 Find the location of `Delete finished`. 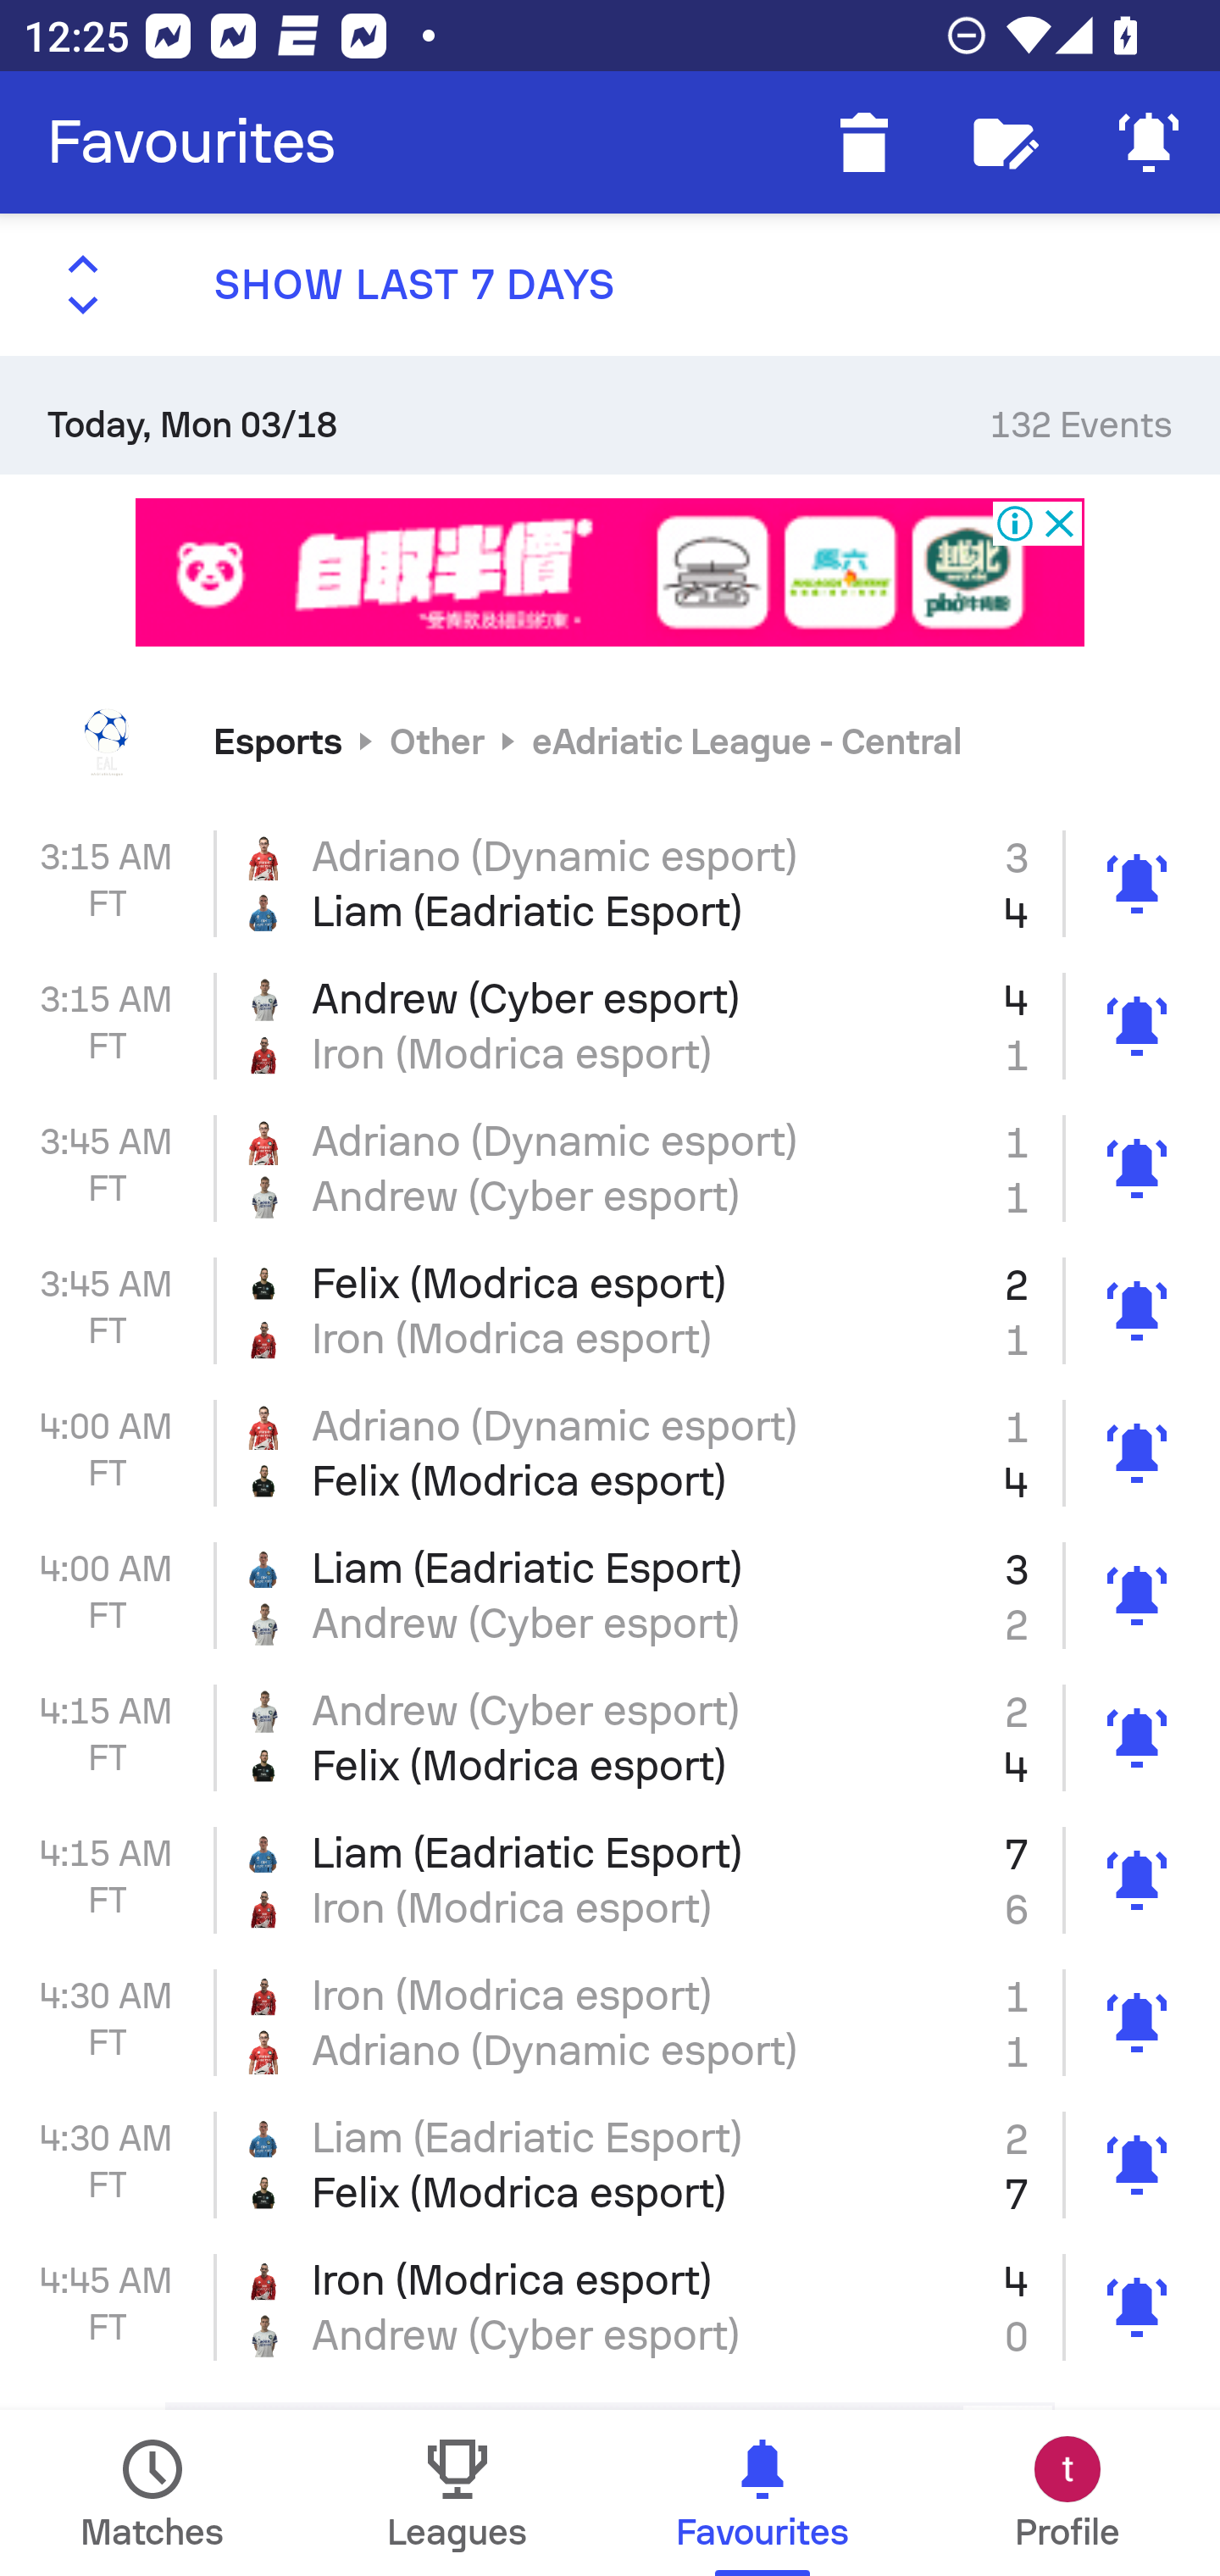

Delete finished is located at coordinates (864, 142).